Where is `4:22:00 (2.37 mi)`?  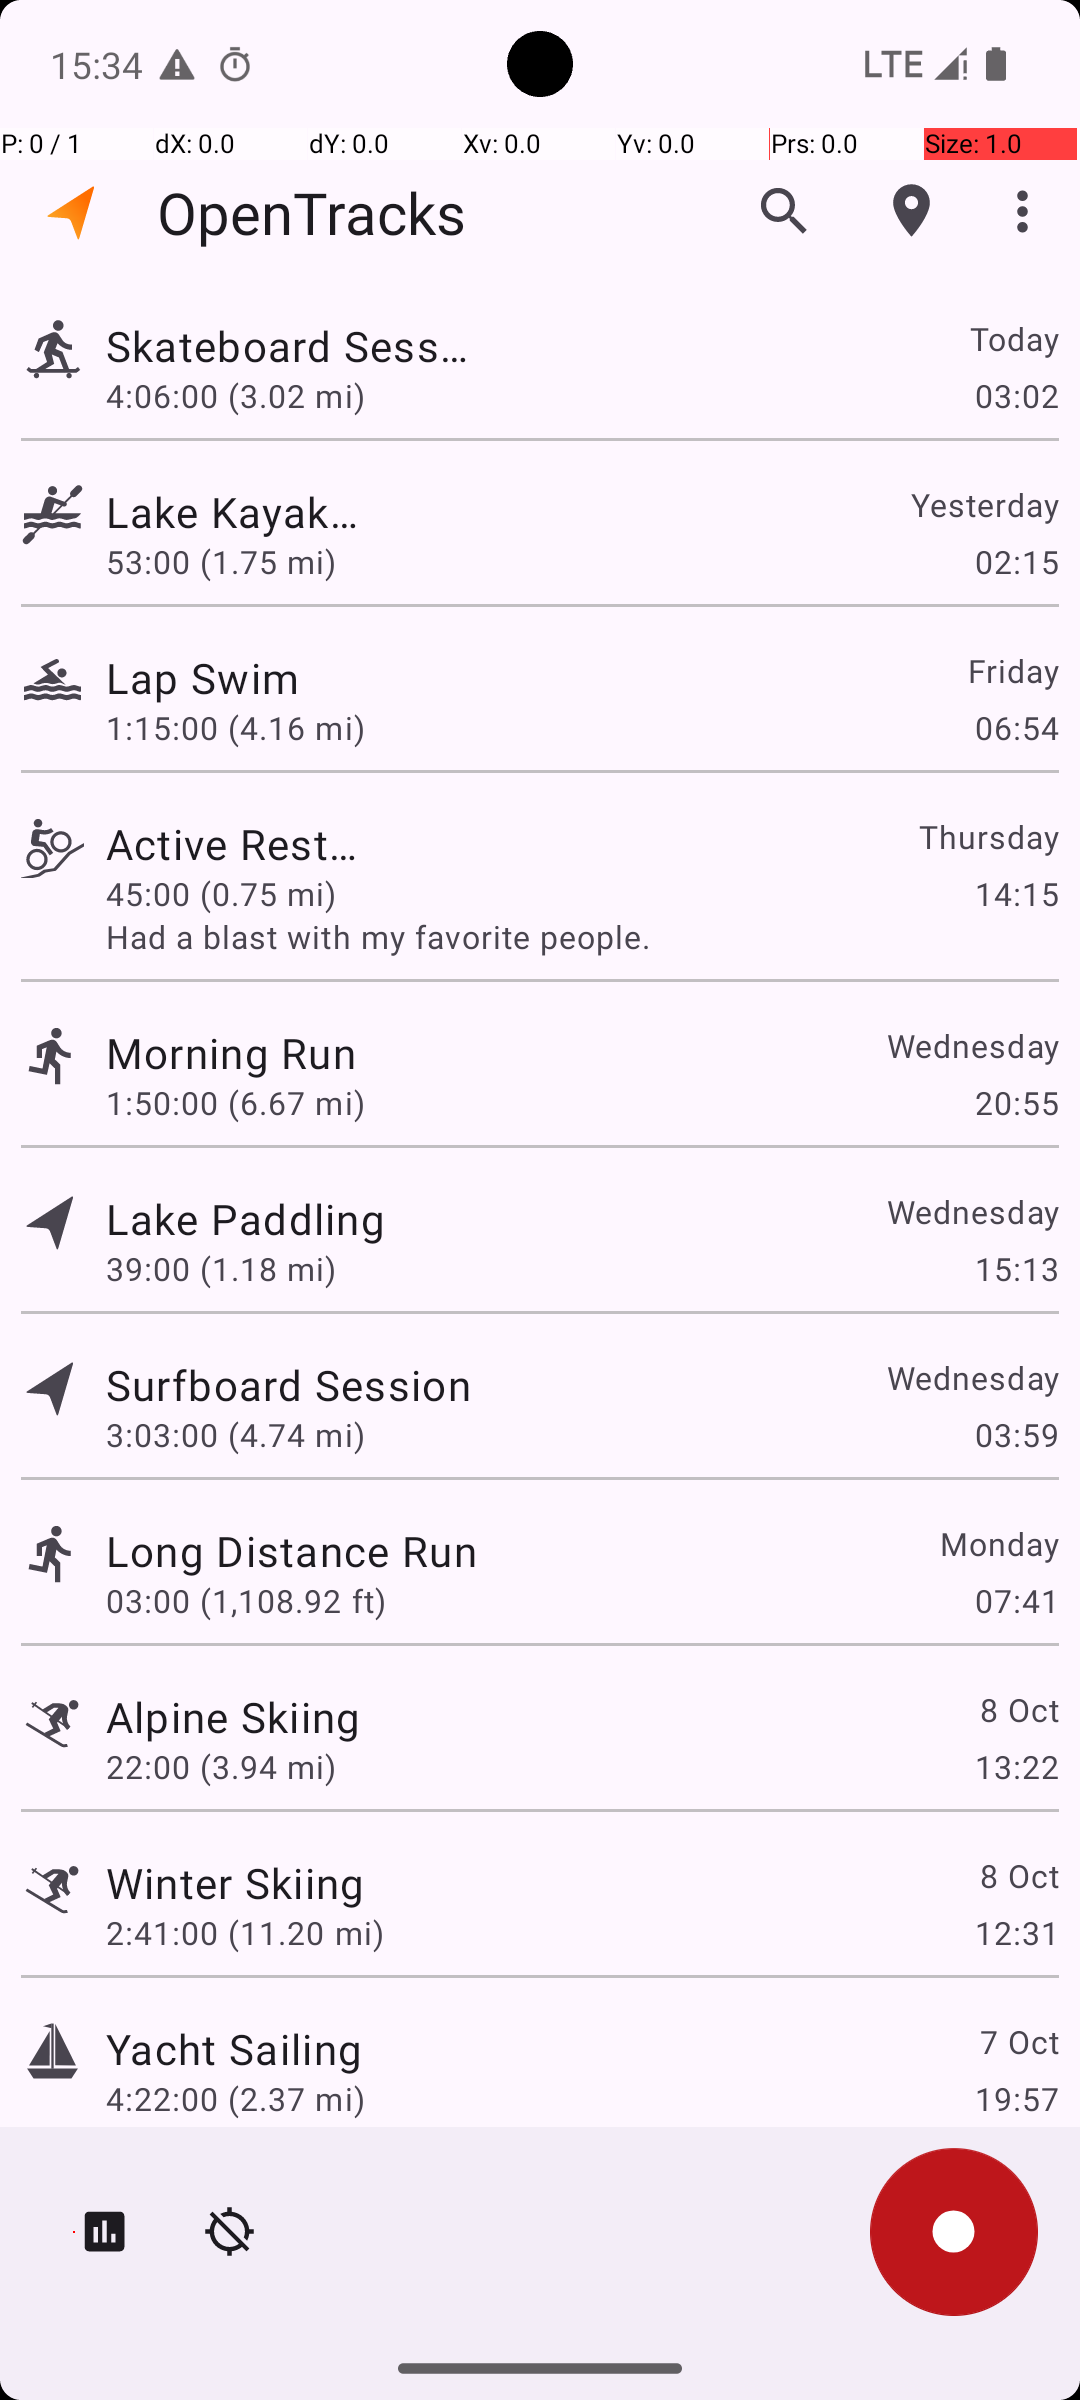 4:22:00 (2.37 mi) is located at coordinates (236, 2098).